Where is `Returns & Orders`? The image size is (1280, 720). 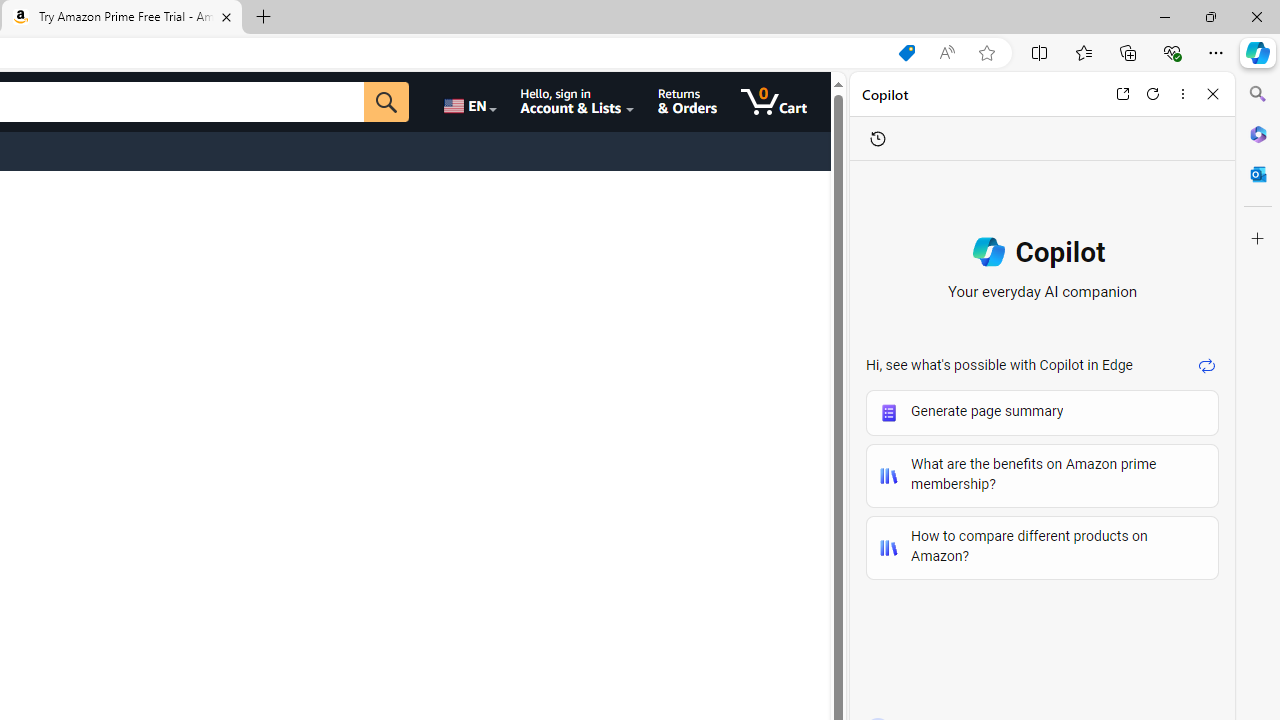
Returns & Orders is located at coordinates (686, 102).